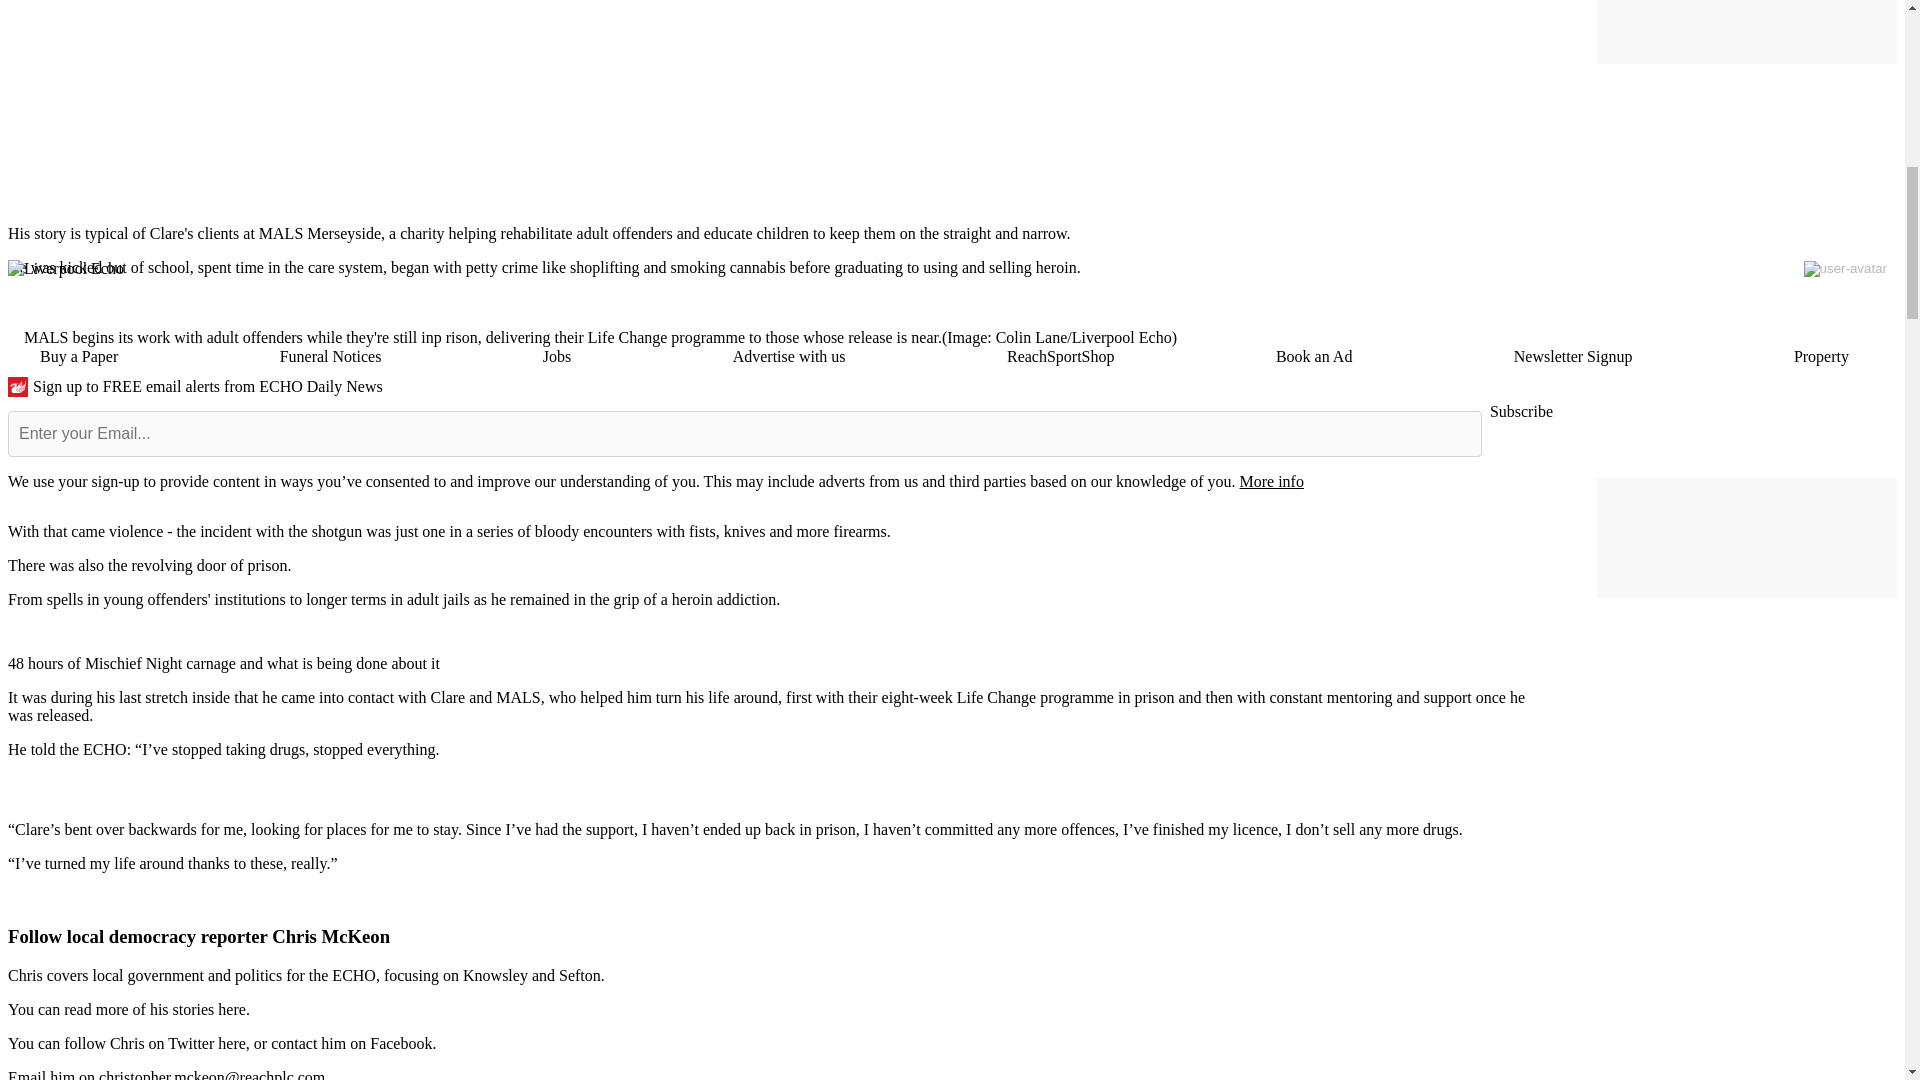  Describe the element at coordinates (390, 1042) in the screenshot. I see `on Facebook` at that location.